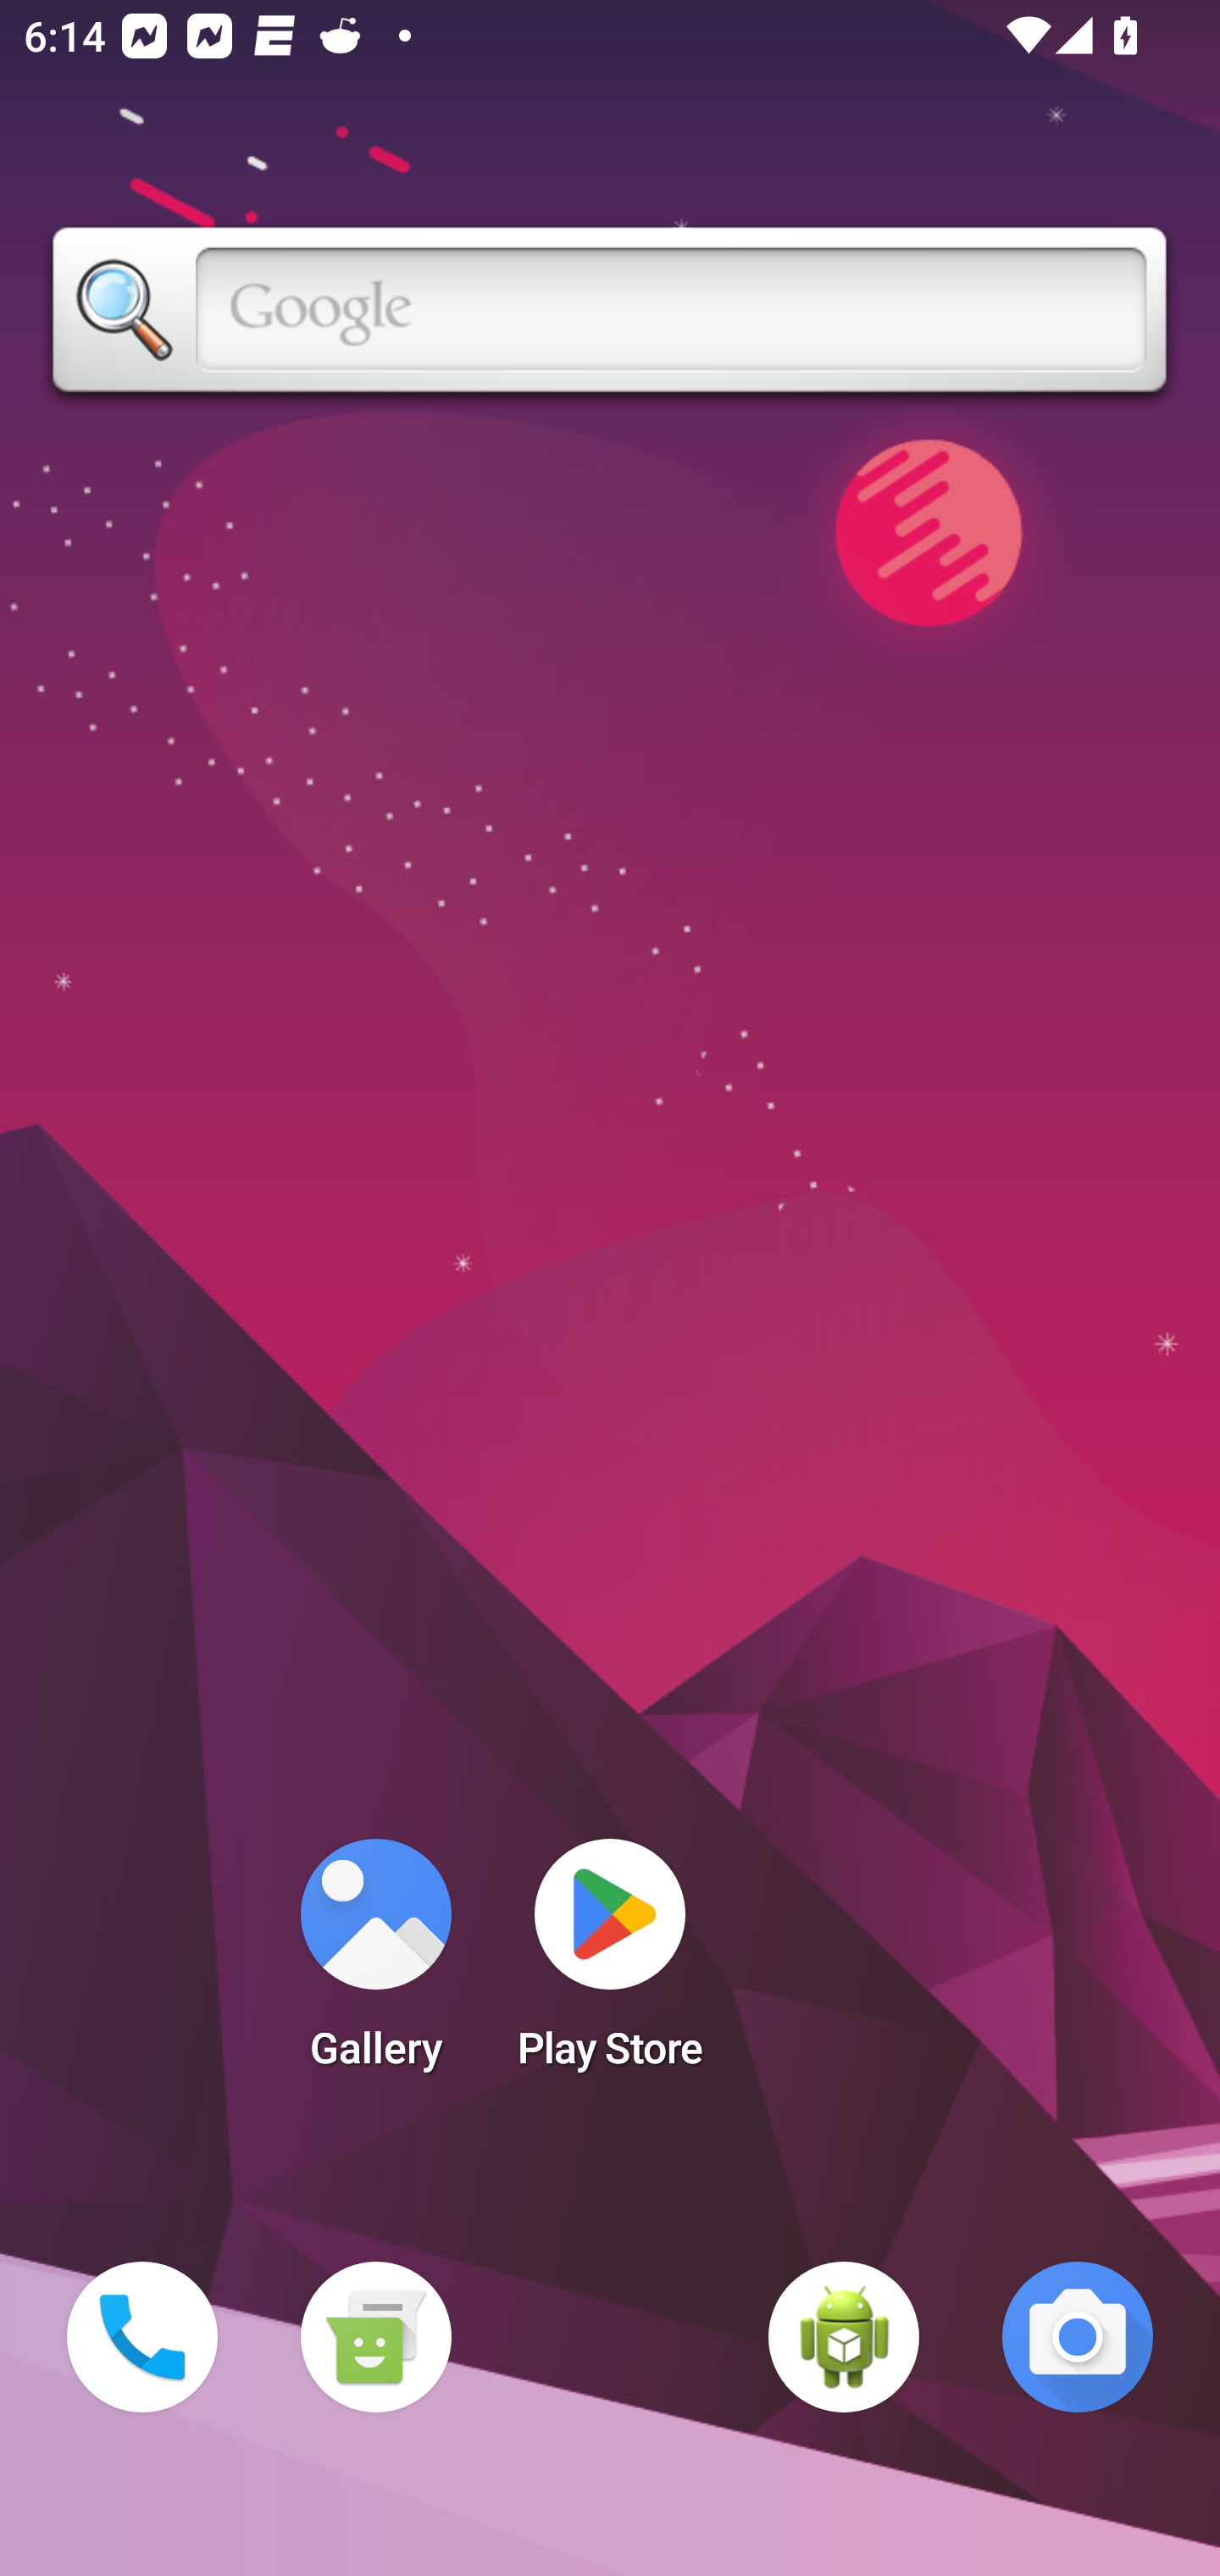 Image resolution: width=1220 pixels, height=2576 pixels. I want to click on Phone, so click(142, 2337).